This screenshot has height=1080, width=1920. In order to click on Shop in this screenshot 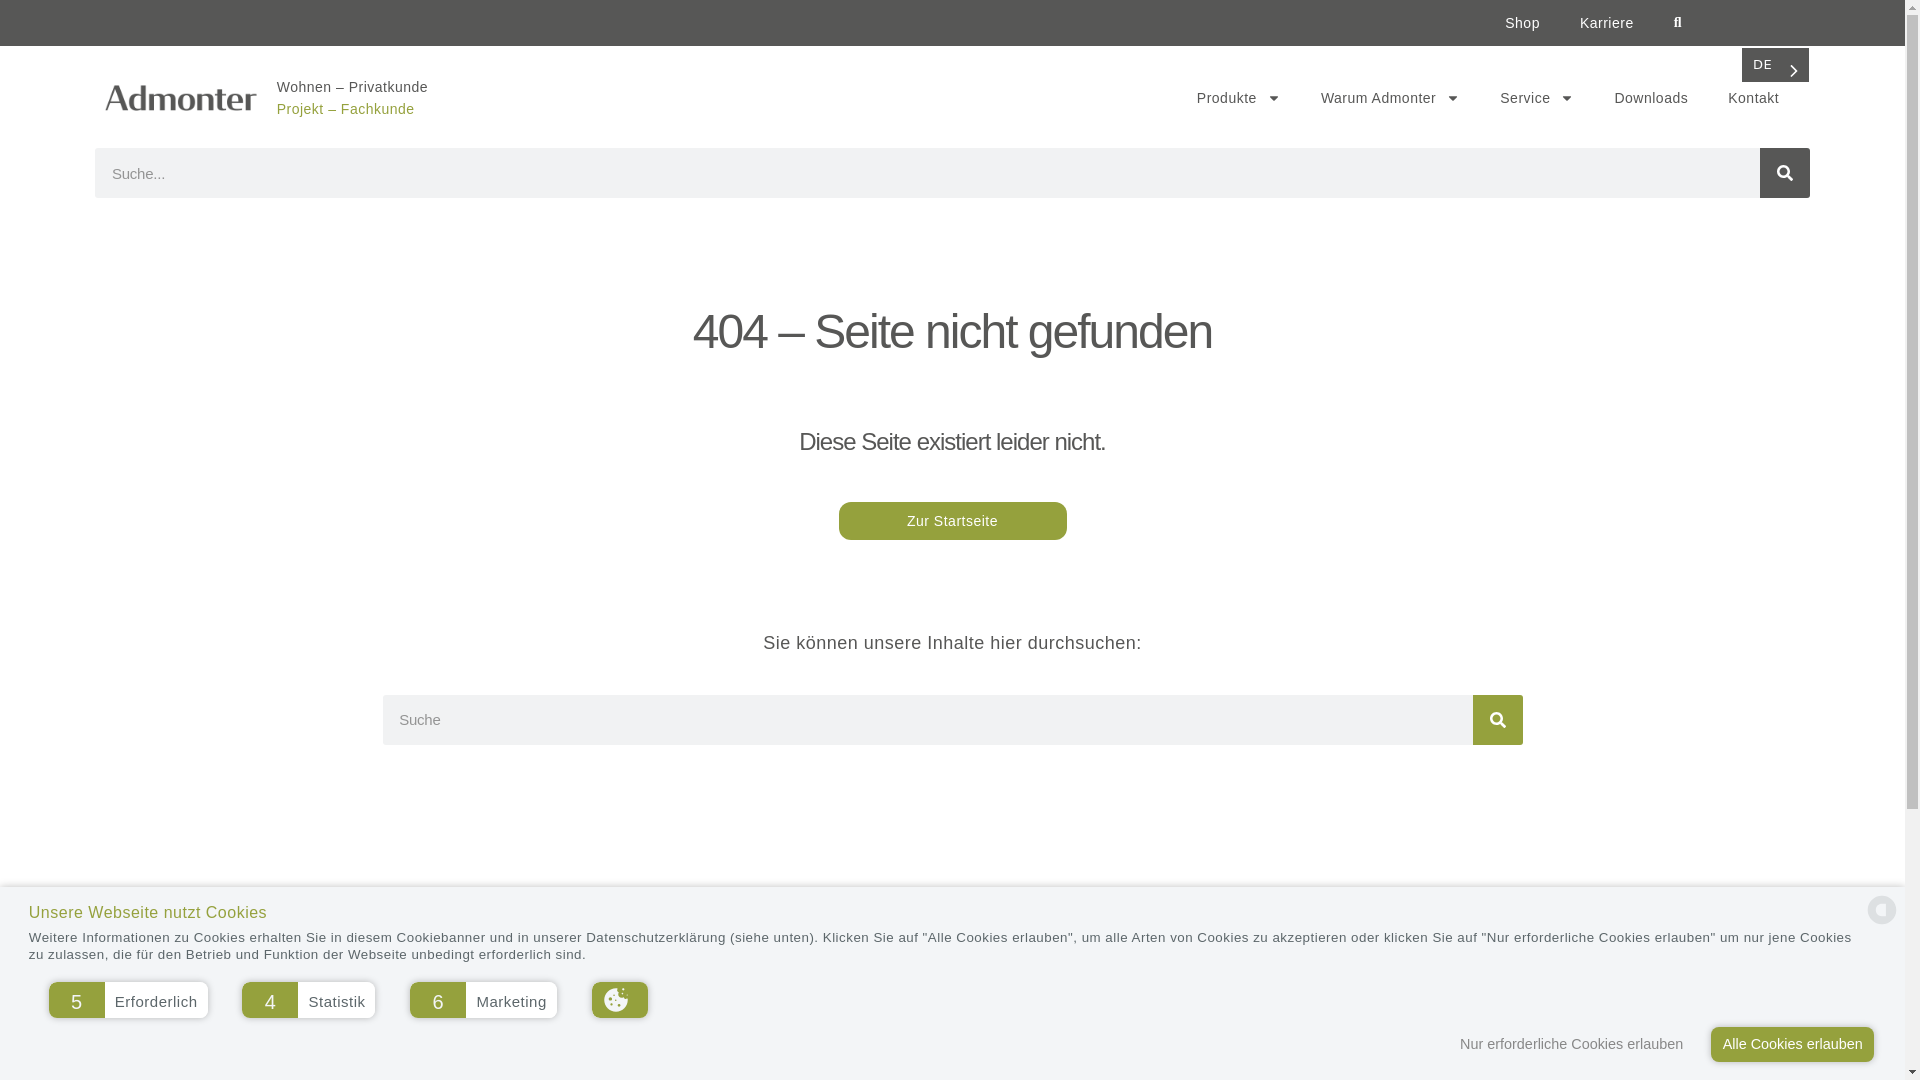, I will do `click(1522, 23)`.